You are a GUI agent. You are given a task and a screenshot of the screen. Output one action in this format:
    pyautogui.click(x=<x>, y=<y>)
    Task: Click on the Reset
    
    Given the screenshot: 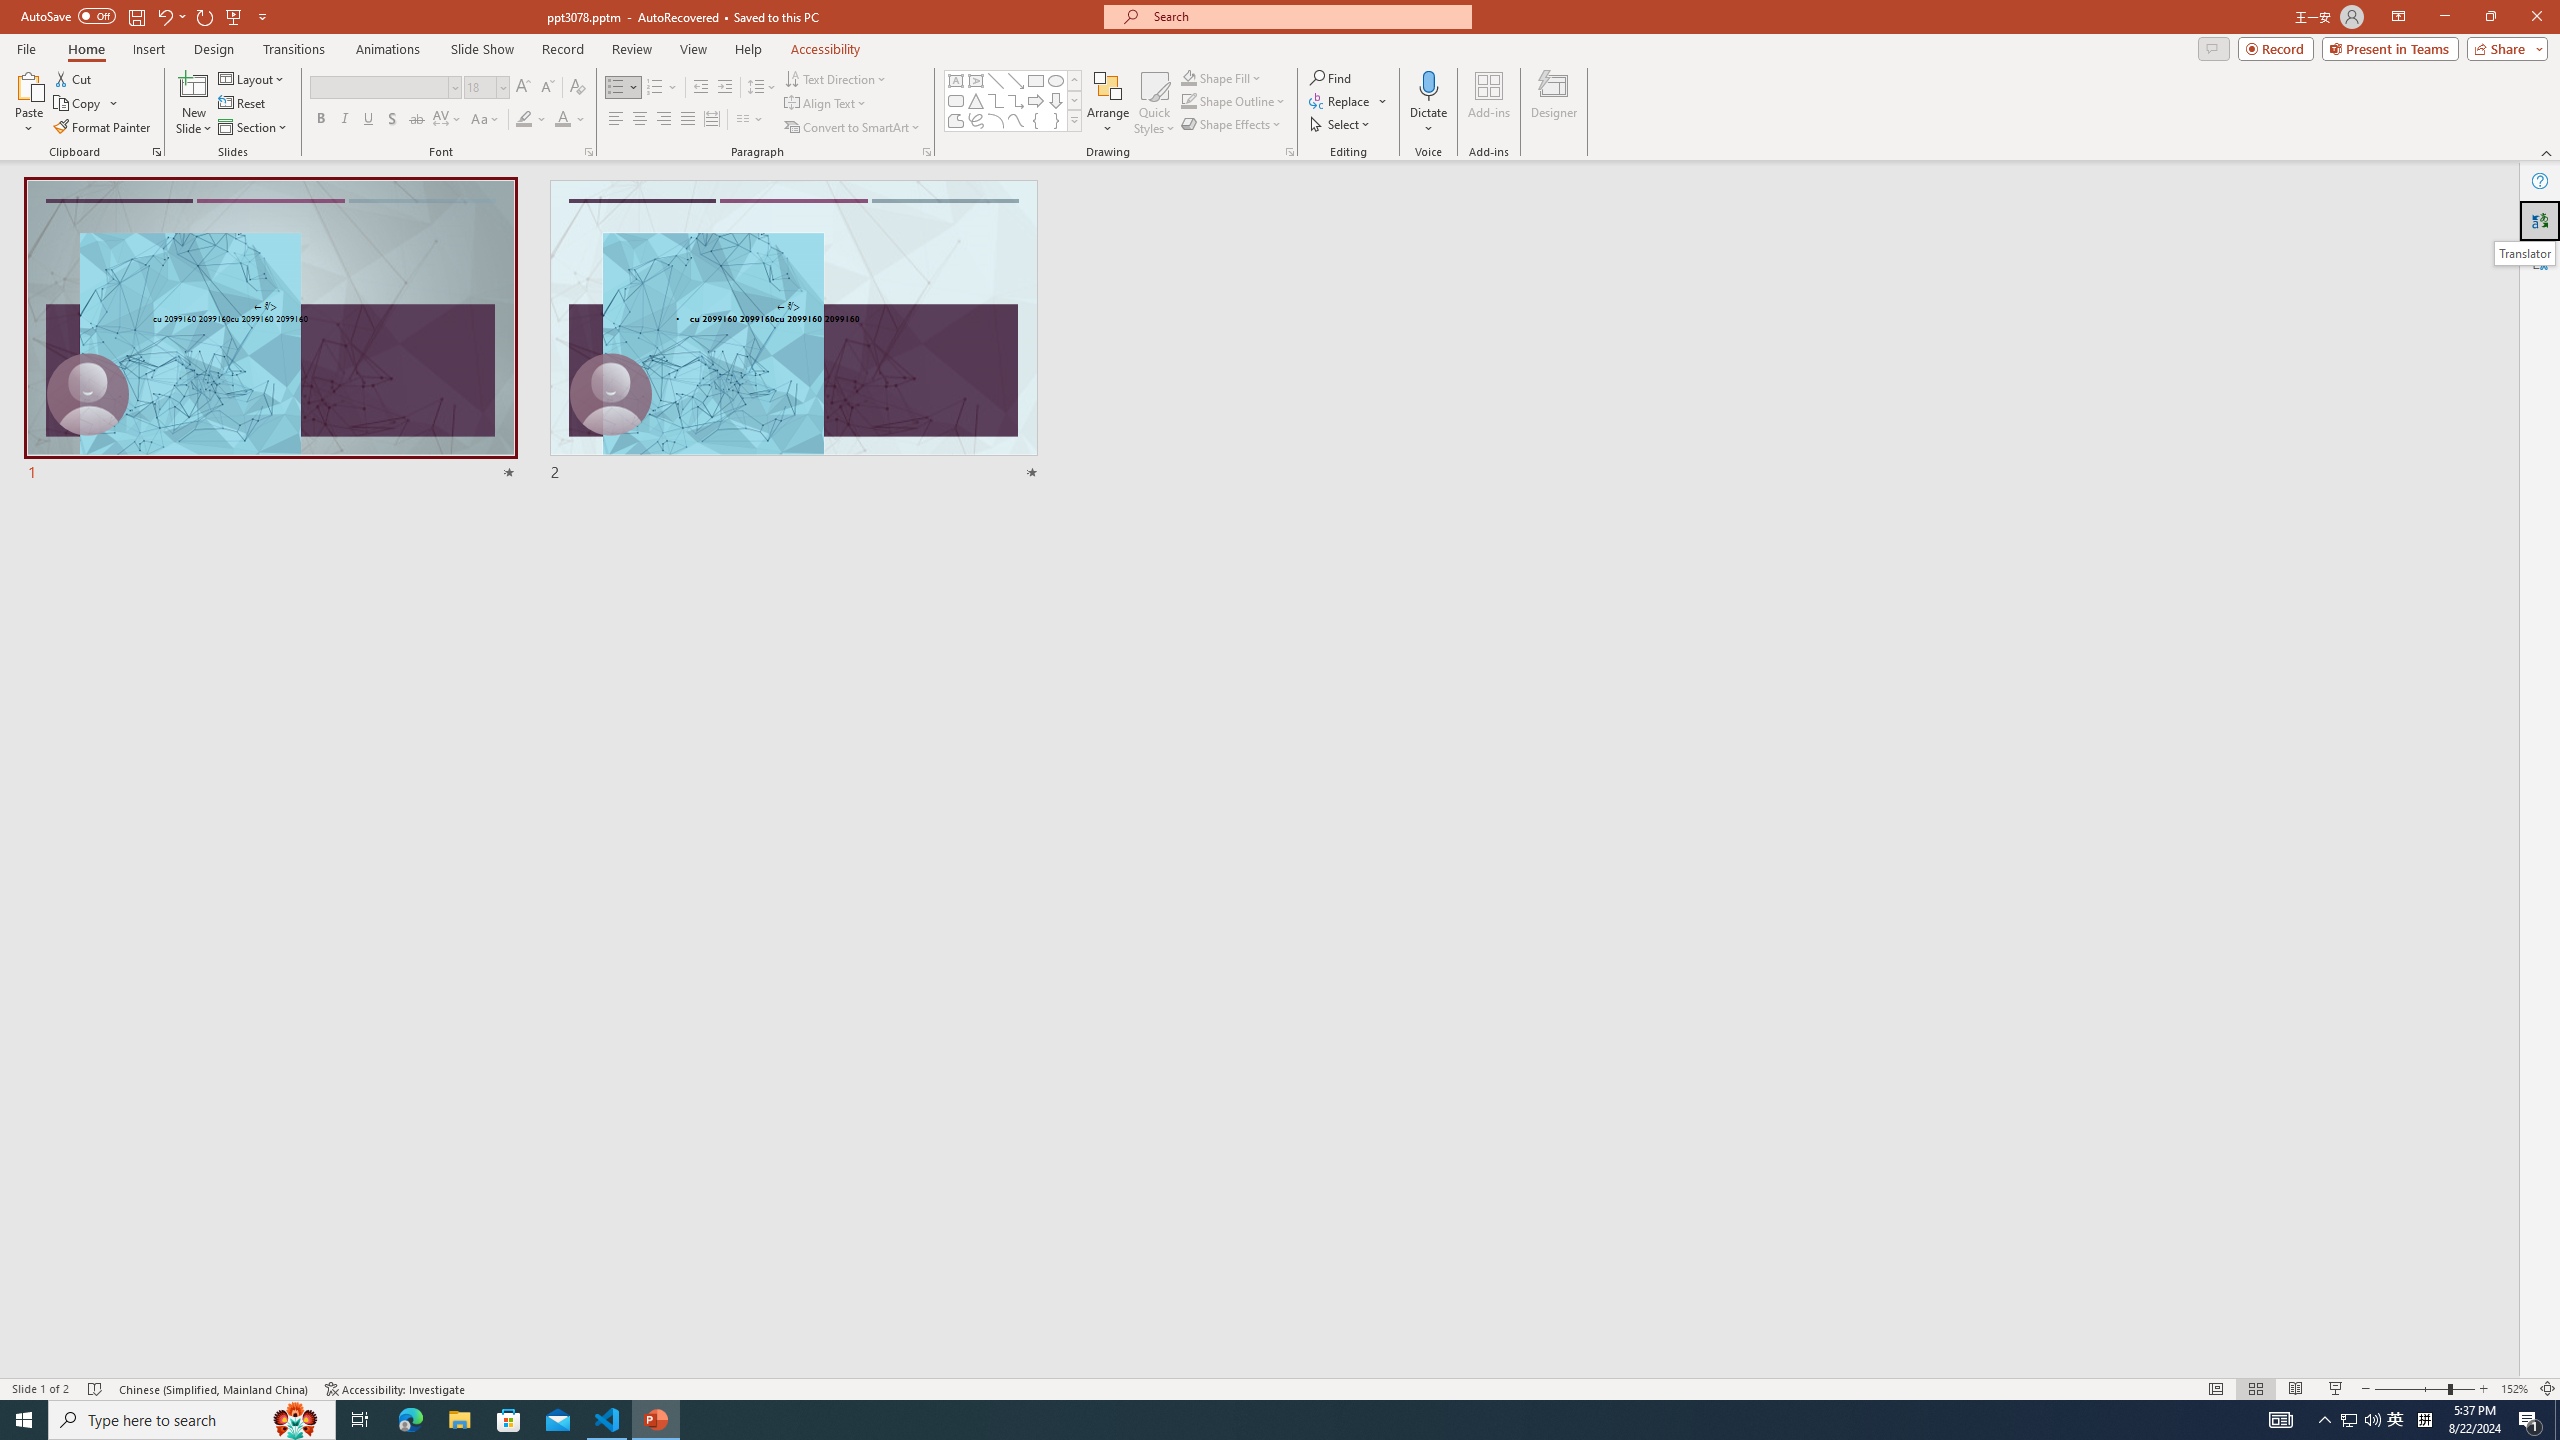 What is the action you would take?
    pyautogui.click(x=243, y=104)
    